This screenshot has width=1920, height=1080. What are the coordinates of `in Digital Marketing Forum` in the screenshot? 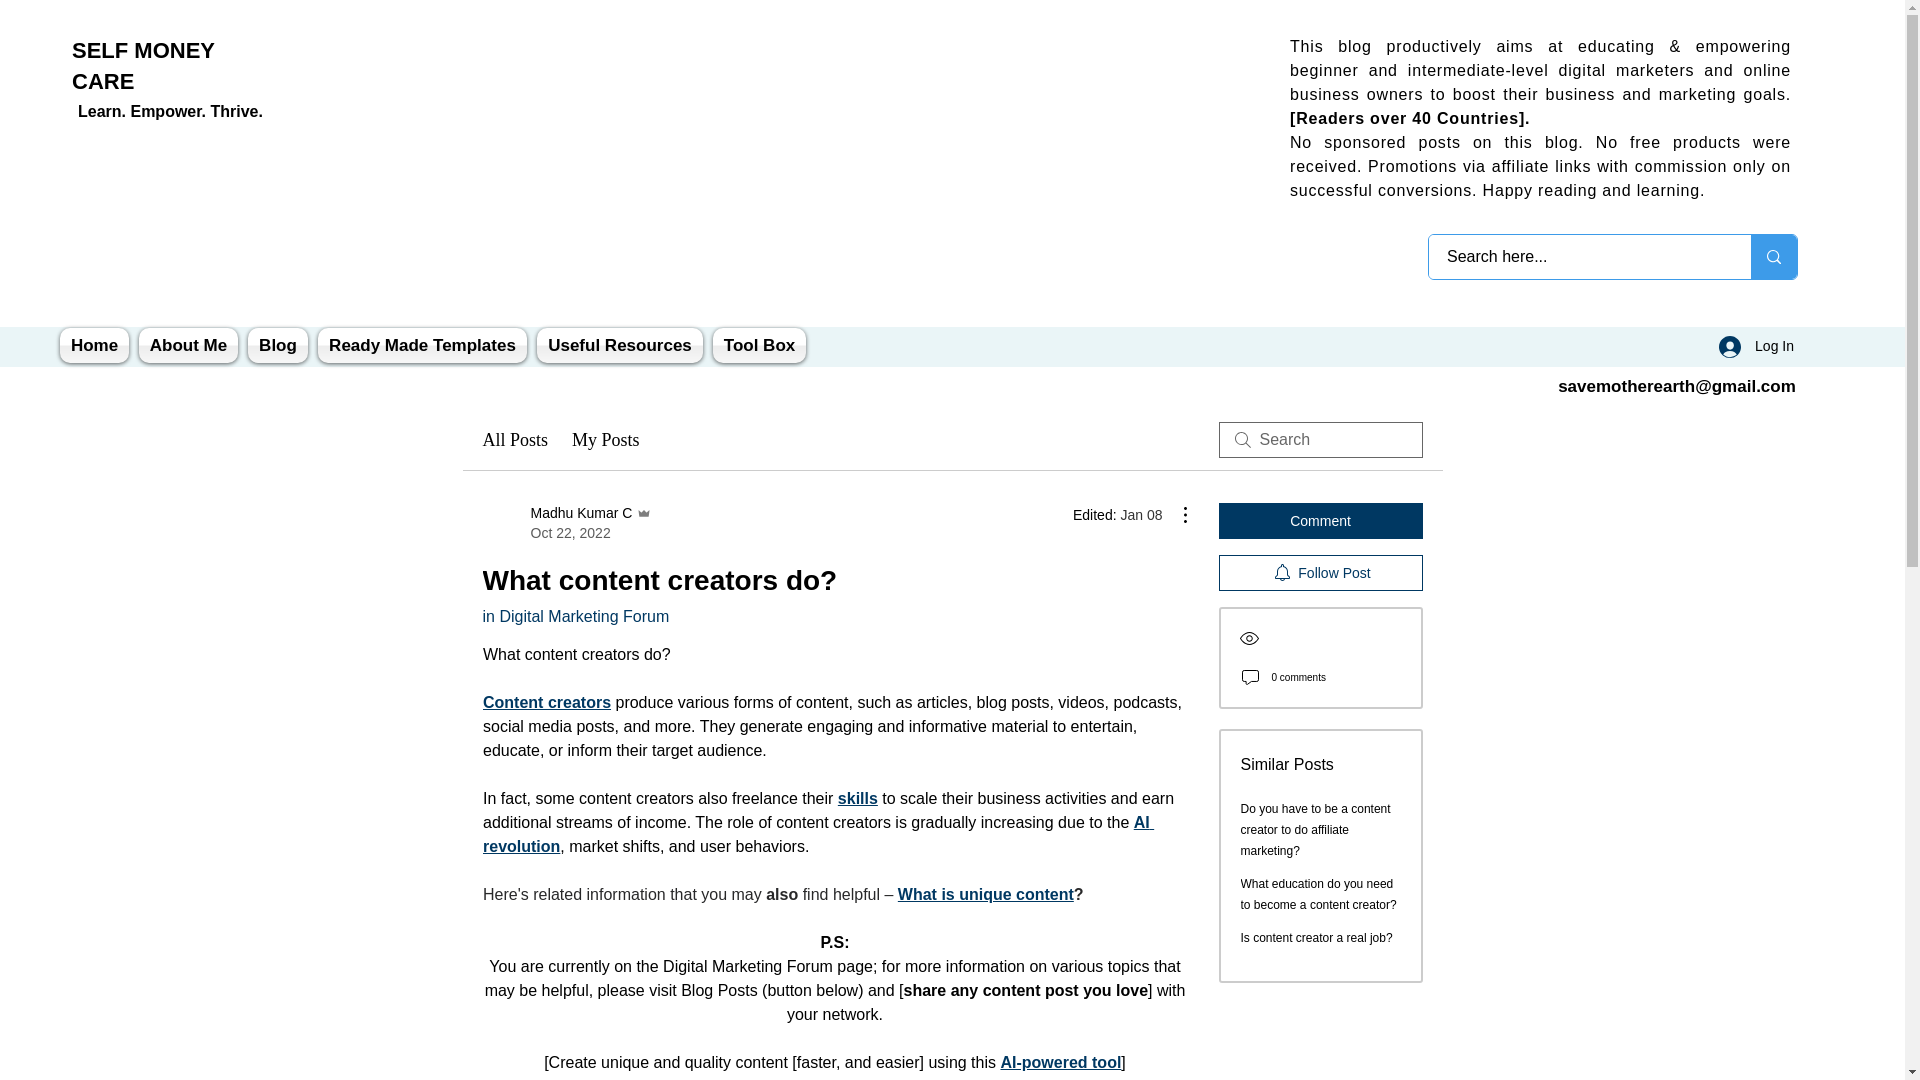 It's located at (278, 345).